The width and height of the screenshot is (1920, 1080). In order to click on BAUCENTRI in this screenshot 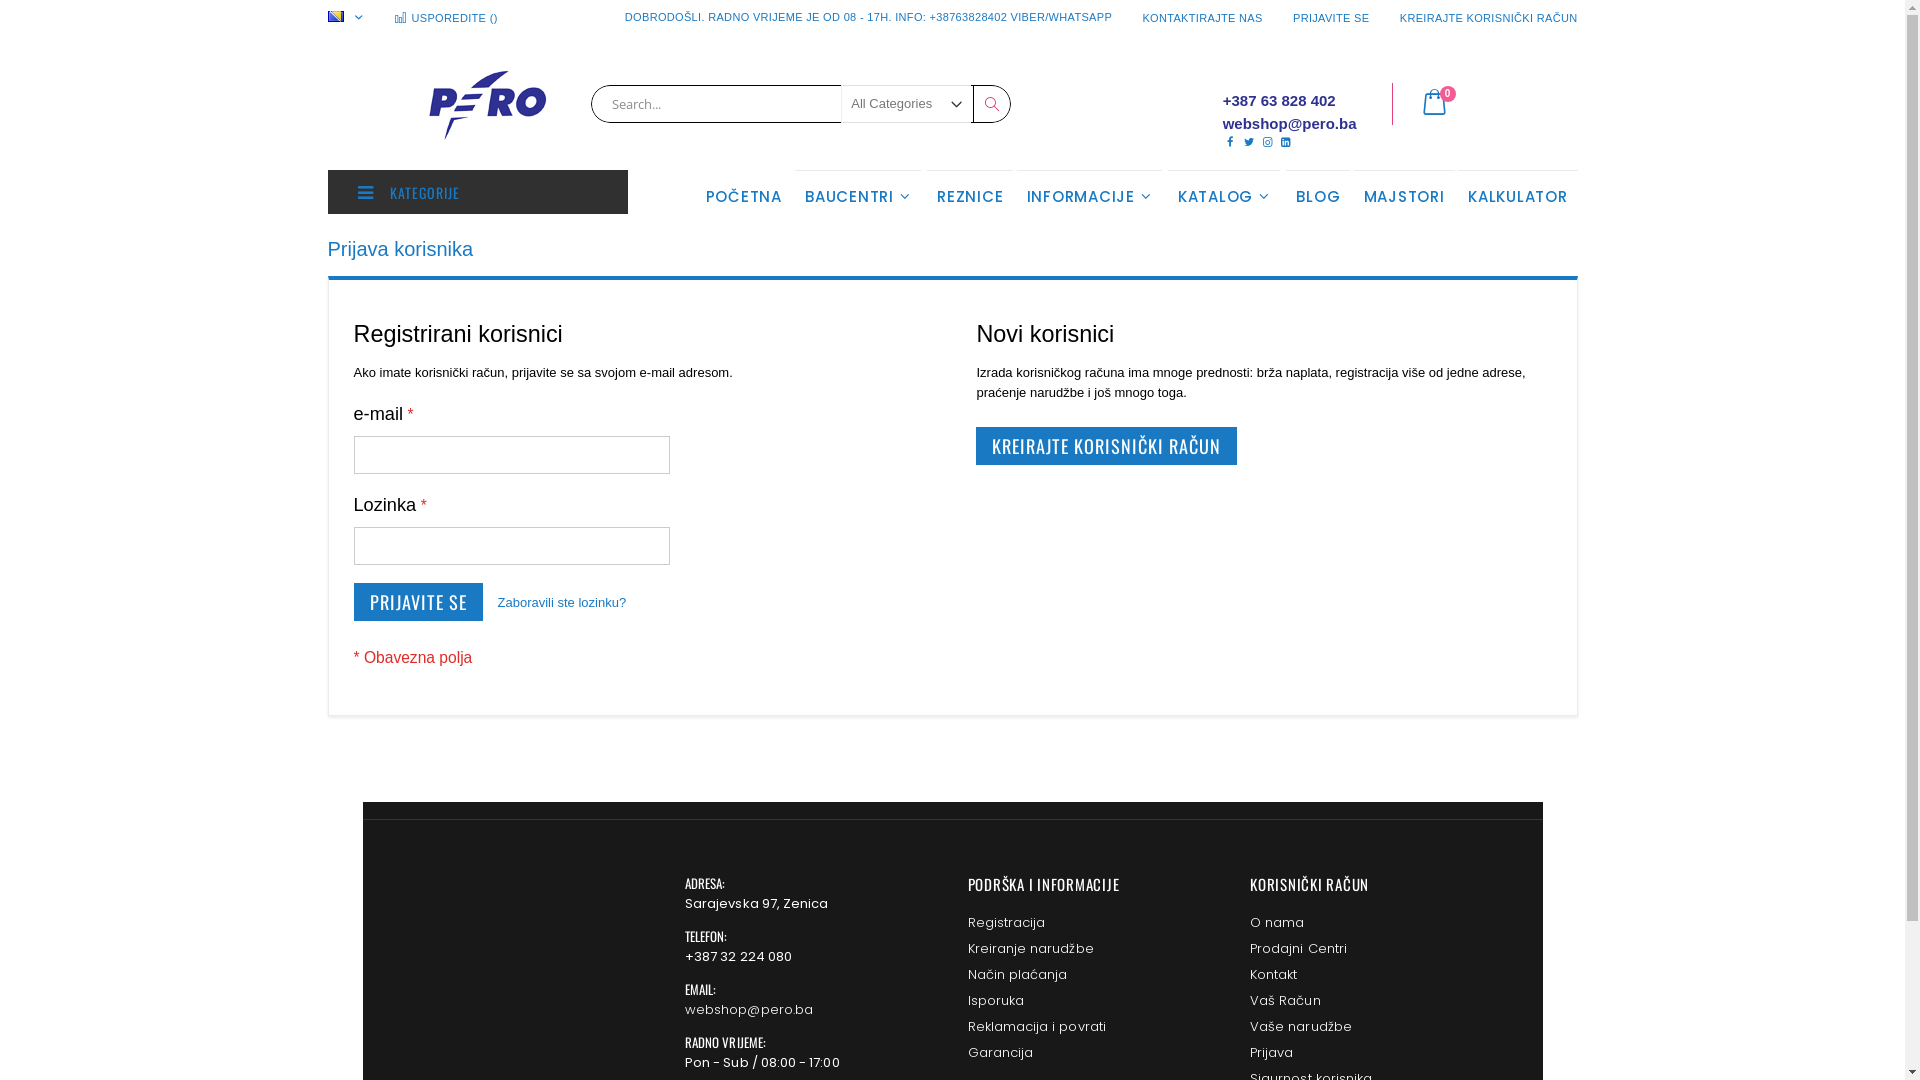, I will do `click(858, 196)`.